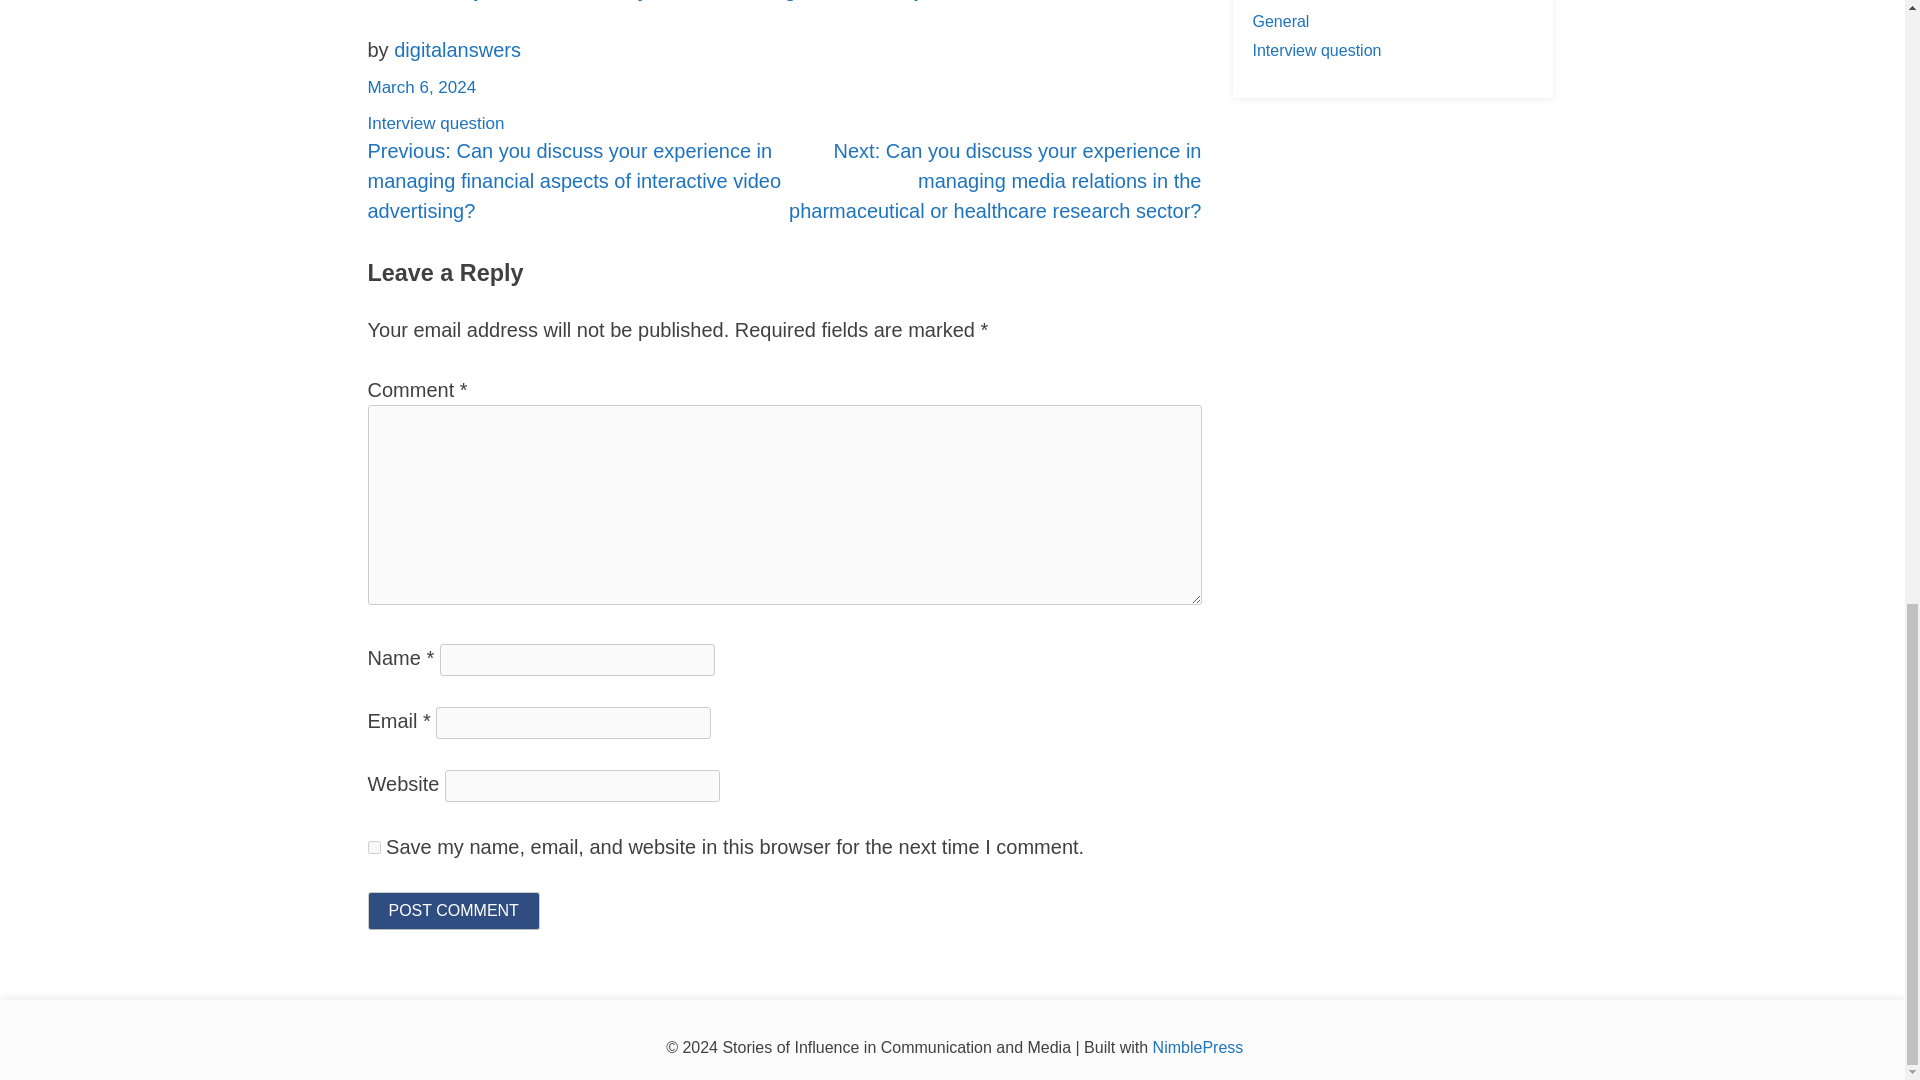 This screenshot has width=1920, height=1080. What do you see at coordinates (422, 87) in the screenshot?
I see `March 6, 2024` at bounding box center [422, 87].